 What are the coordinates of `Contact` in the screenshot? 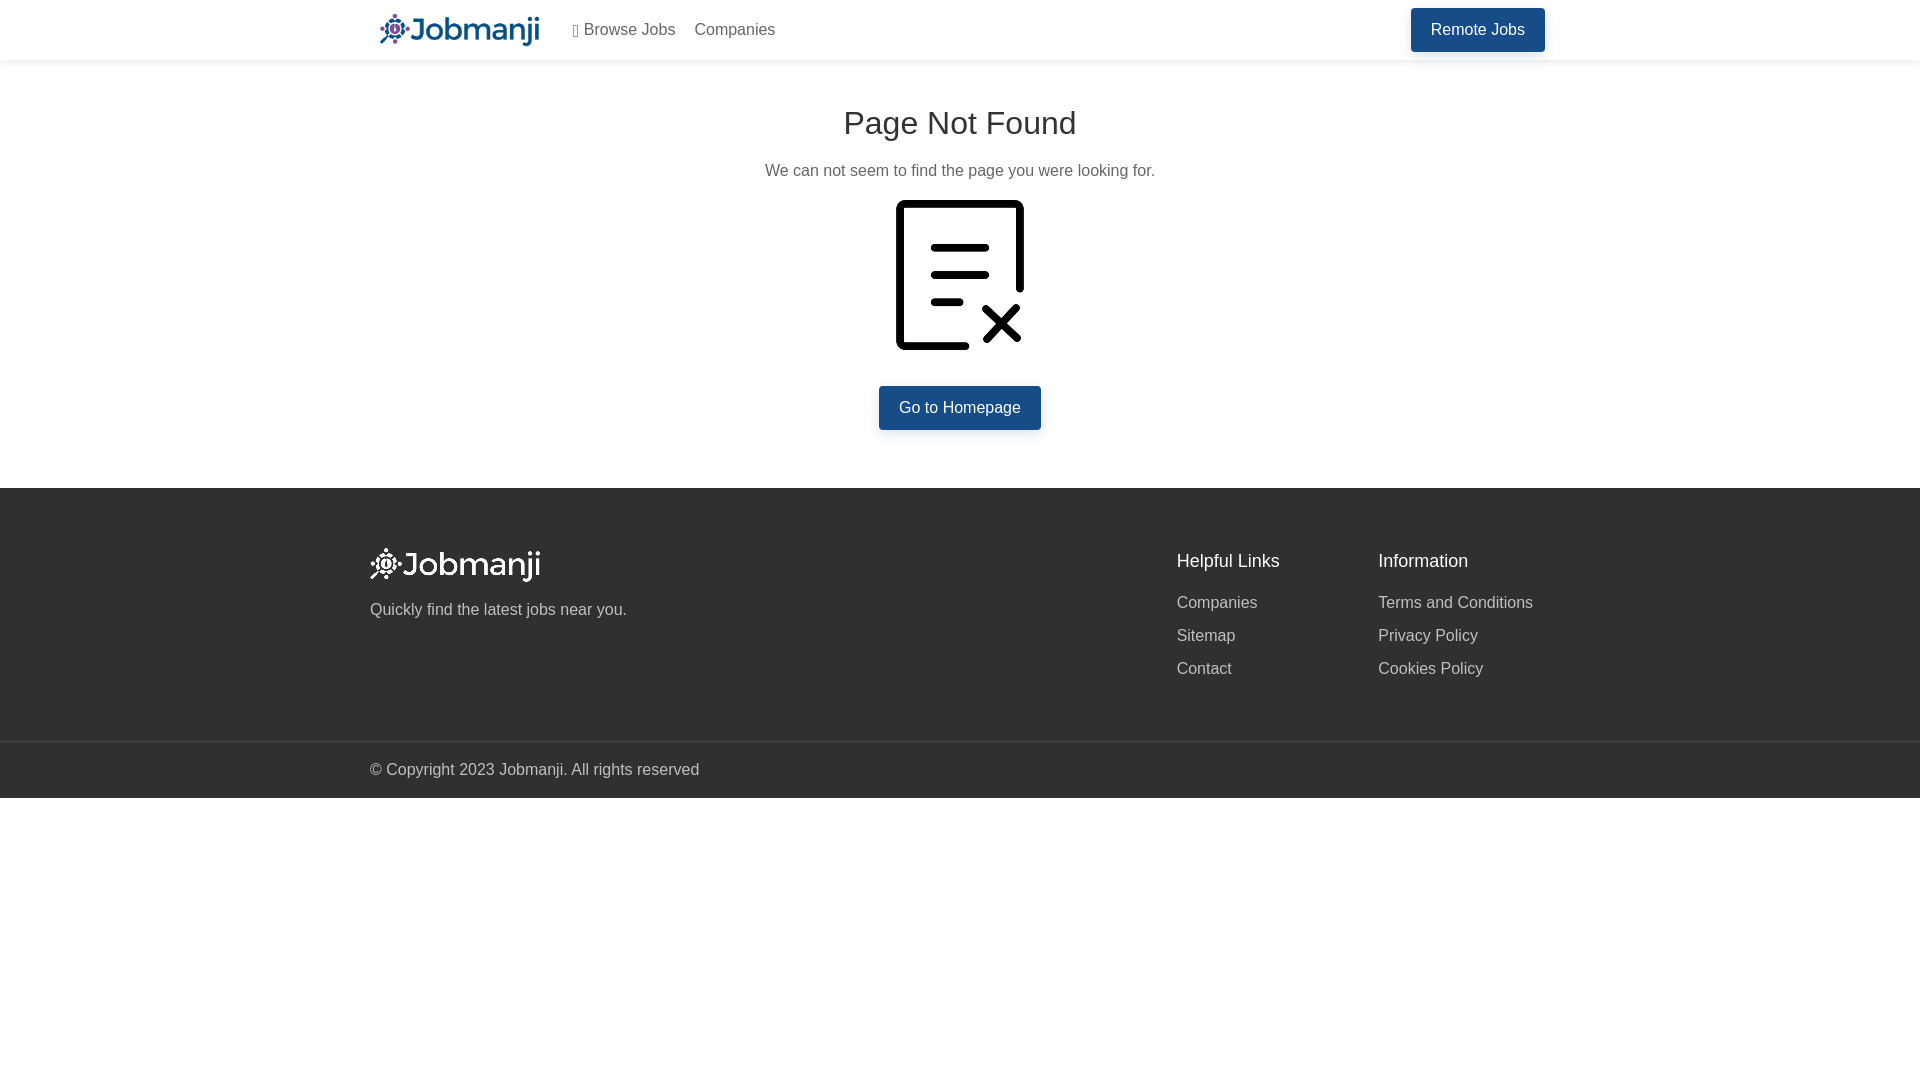 It's located at (1262, 666).